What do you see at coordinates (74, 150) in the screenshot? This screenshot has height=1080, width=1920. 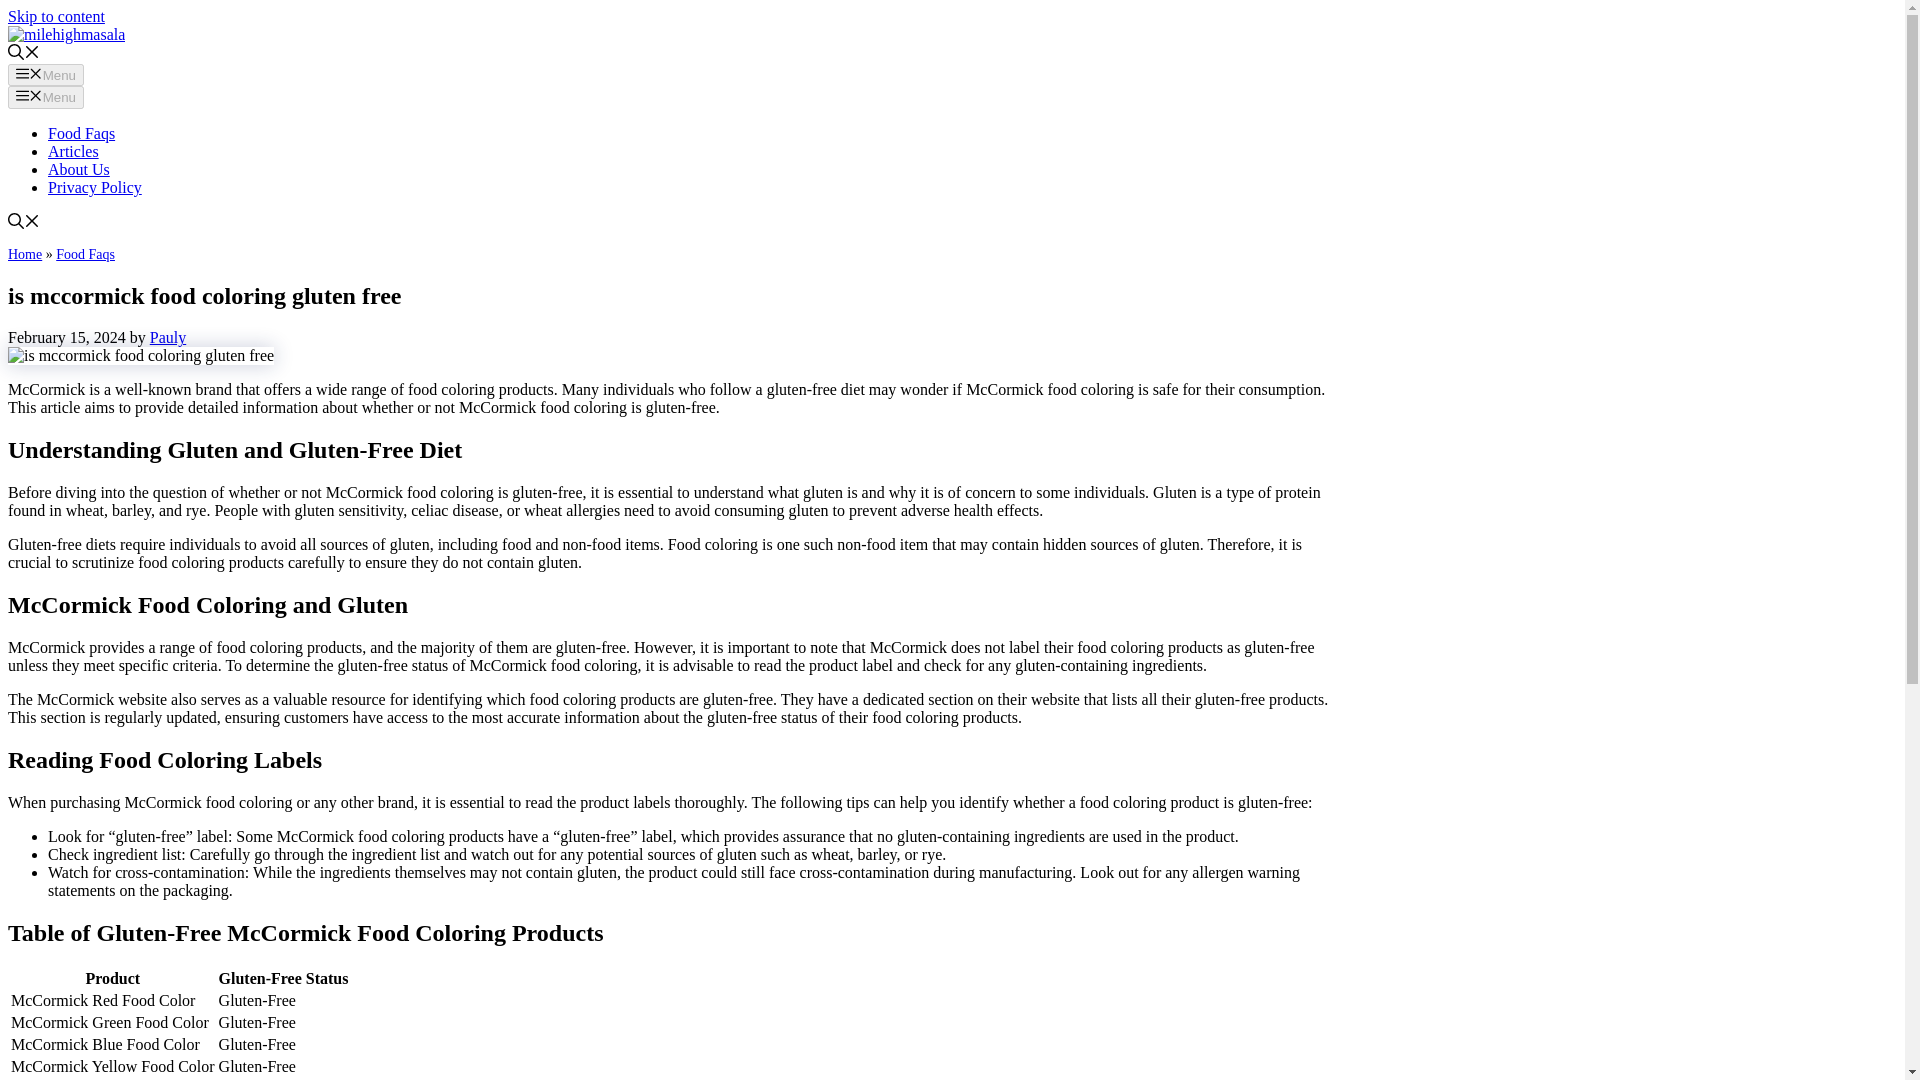 I see `Articles` at bounding box center [74, 150].